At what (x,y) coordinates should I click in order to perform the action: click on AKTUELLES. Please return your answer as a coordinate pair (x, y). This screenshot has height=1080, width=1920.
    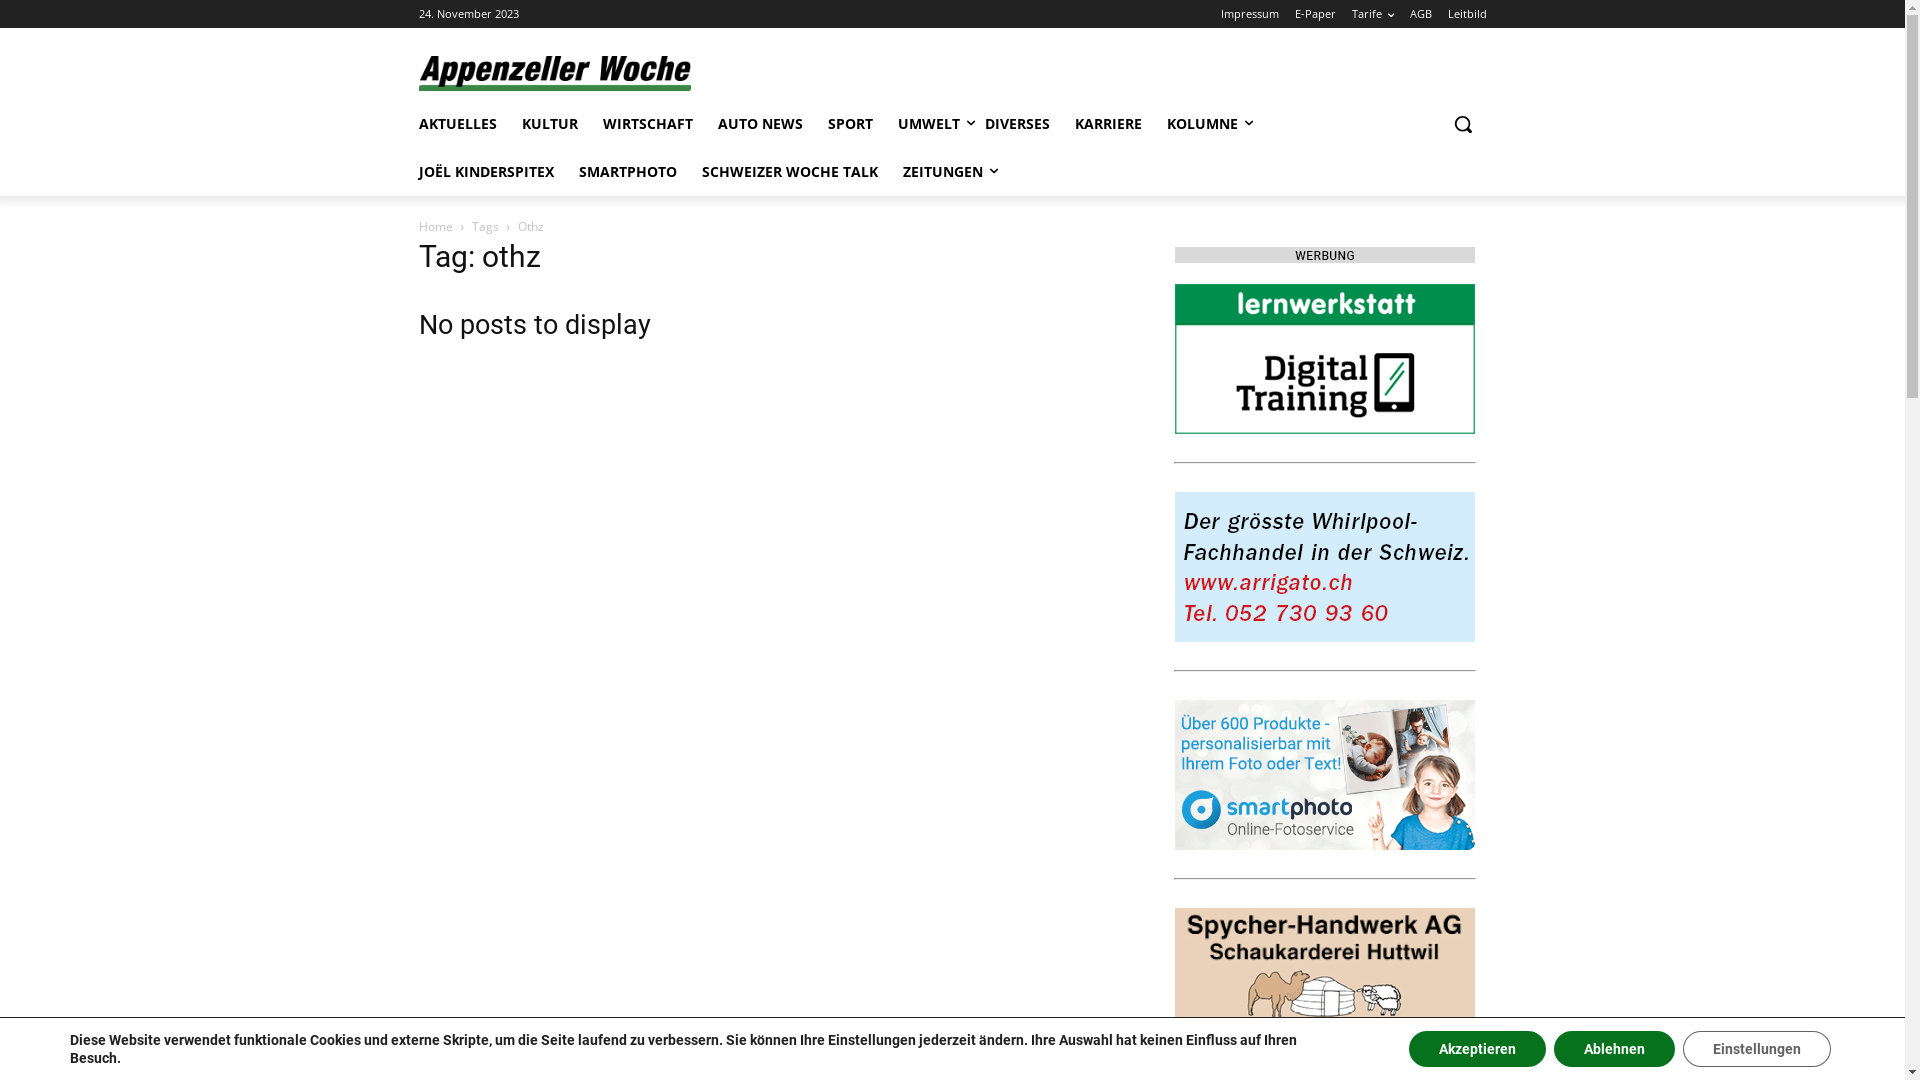
    Looking at the image, I should click on (457, 124).